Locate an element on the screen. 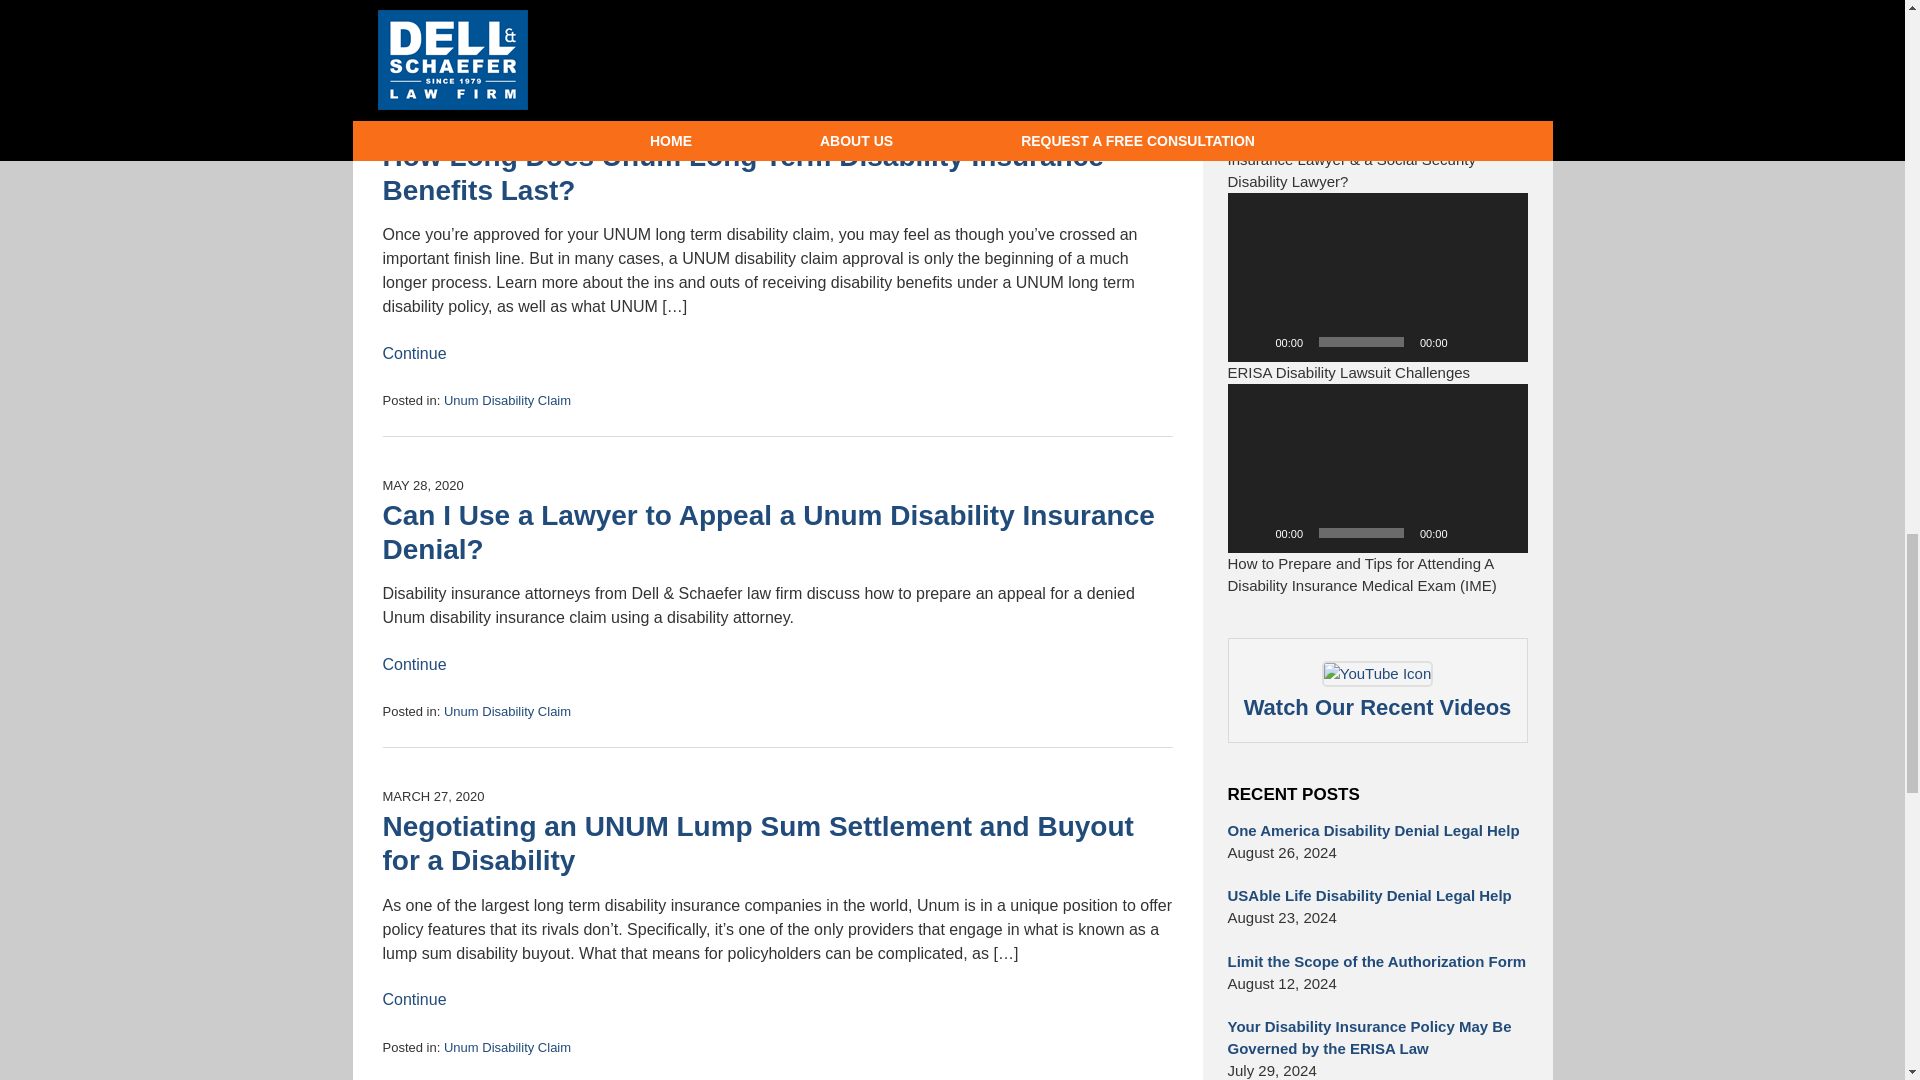  View all posts in Unum Disability Claim is located at coordinates (506, 40).